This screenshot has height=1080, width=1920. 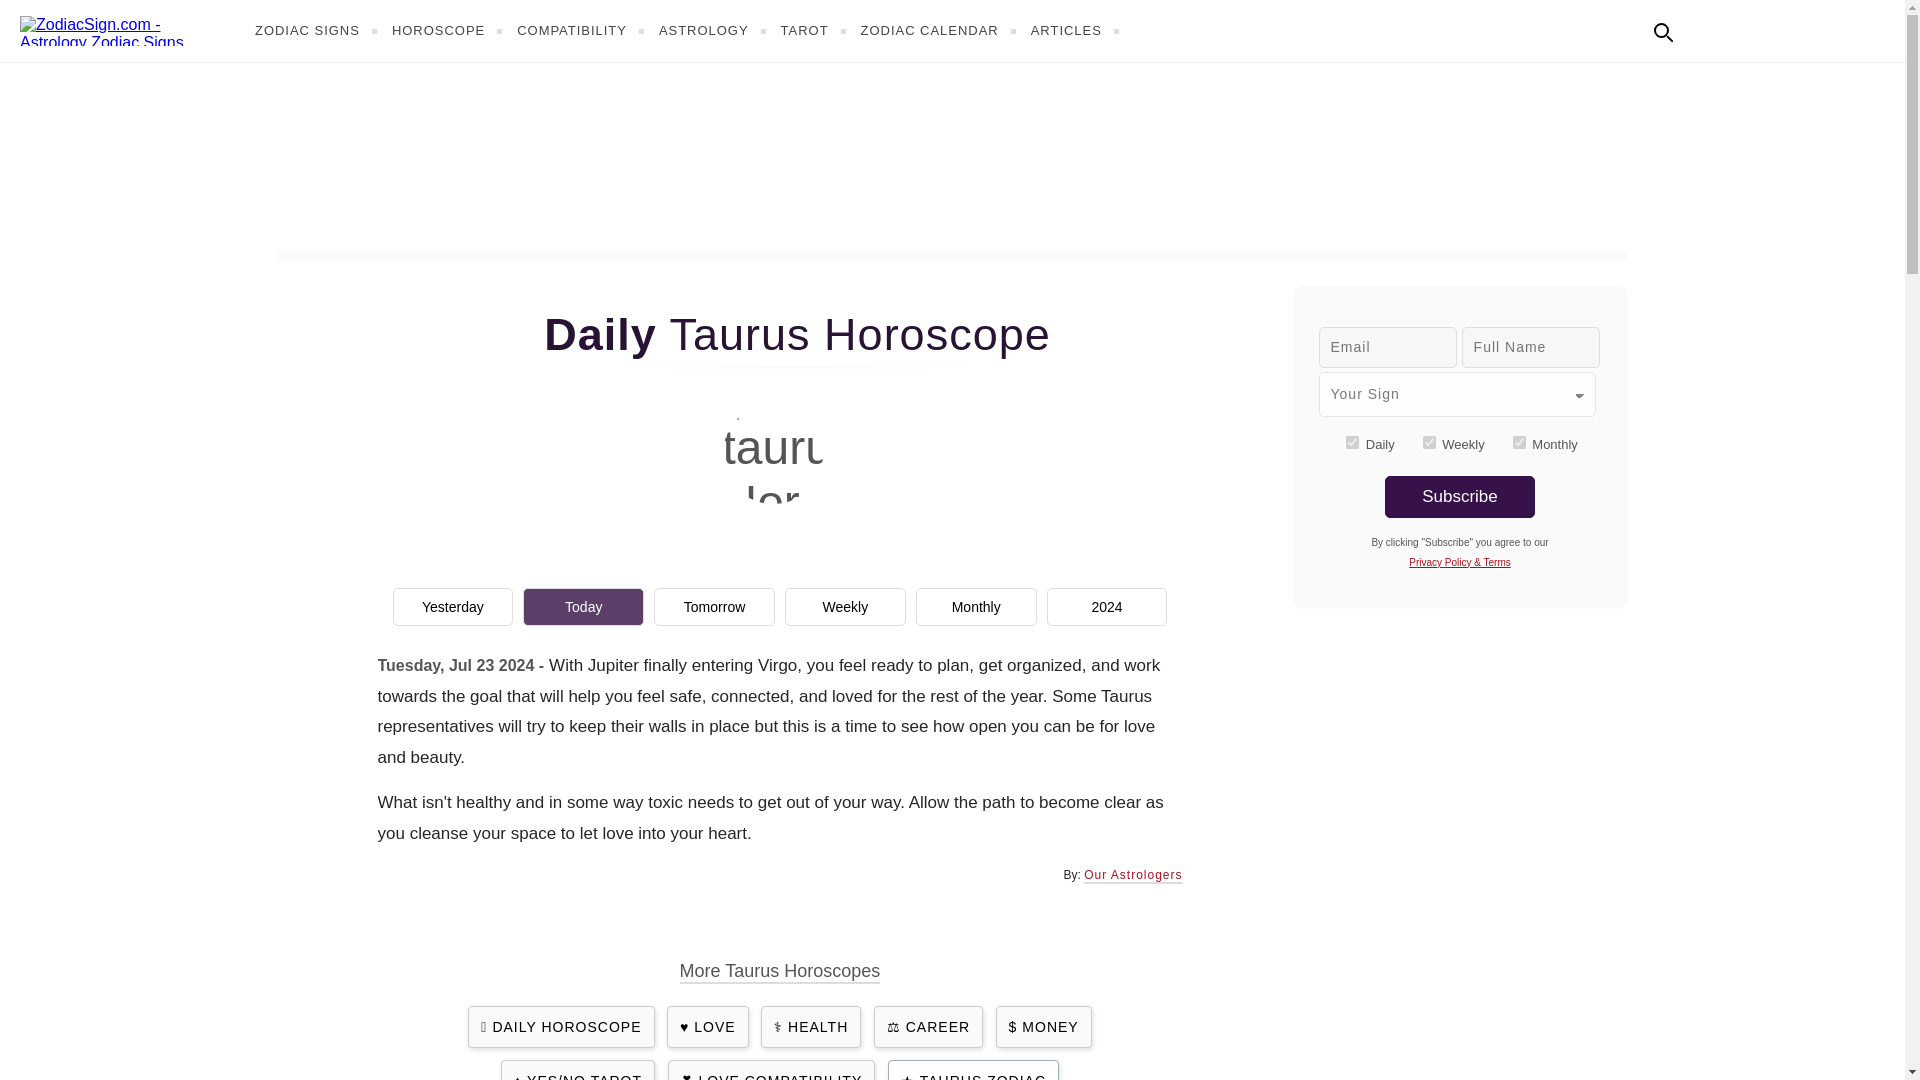 What do you see at coordinates (1429, 442) in the screenshot?
I see `weekly` at bounding box center [1429, 442].